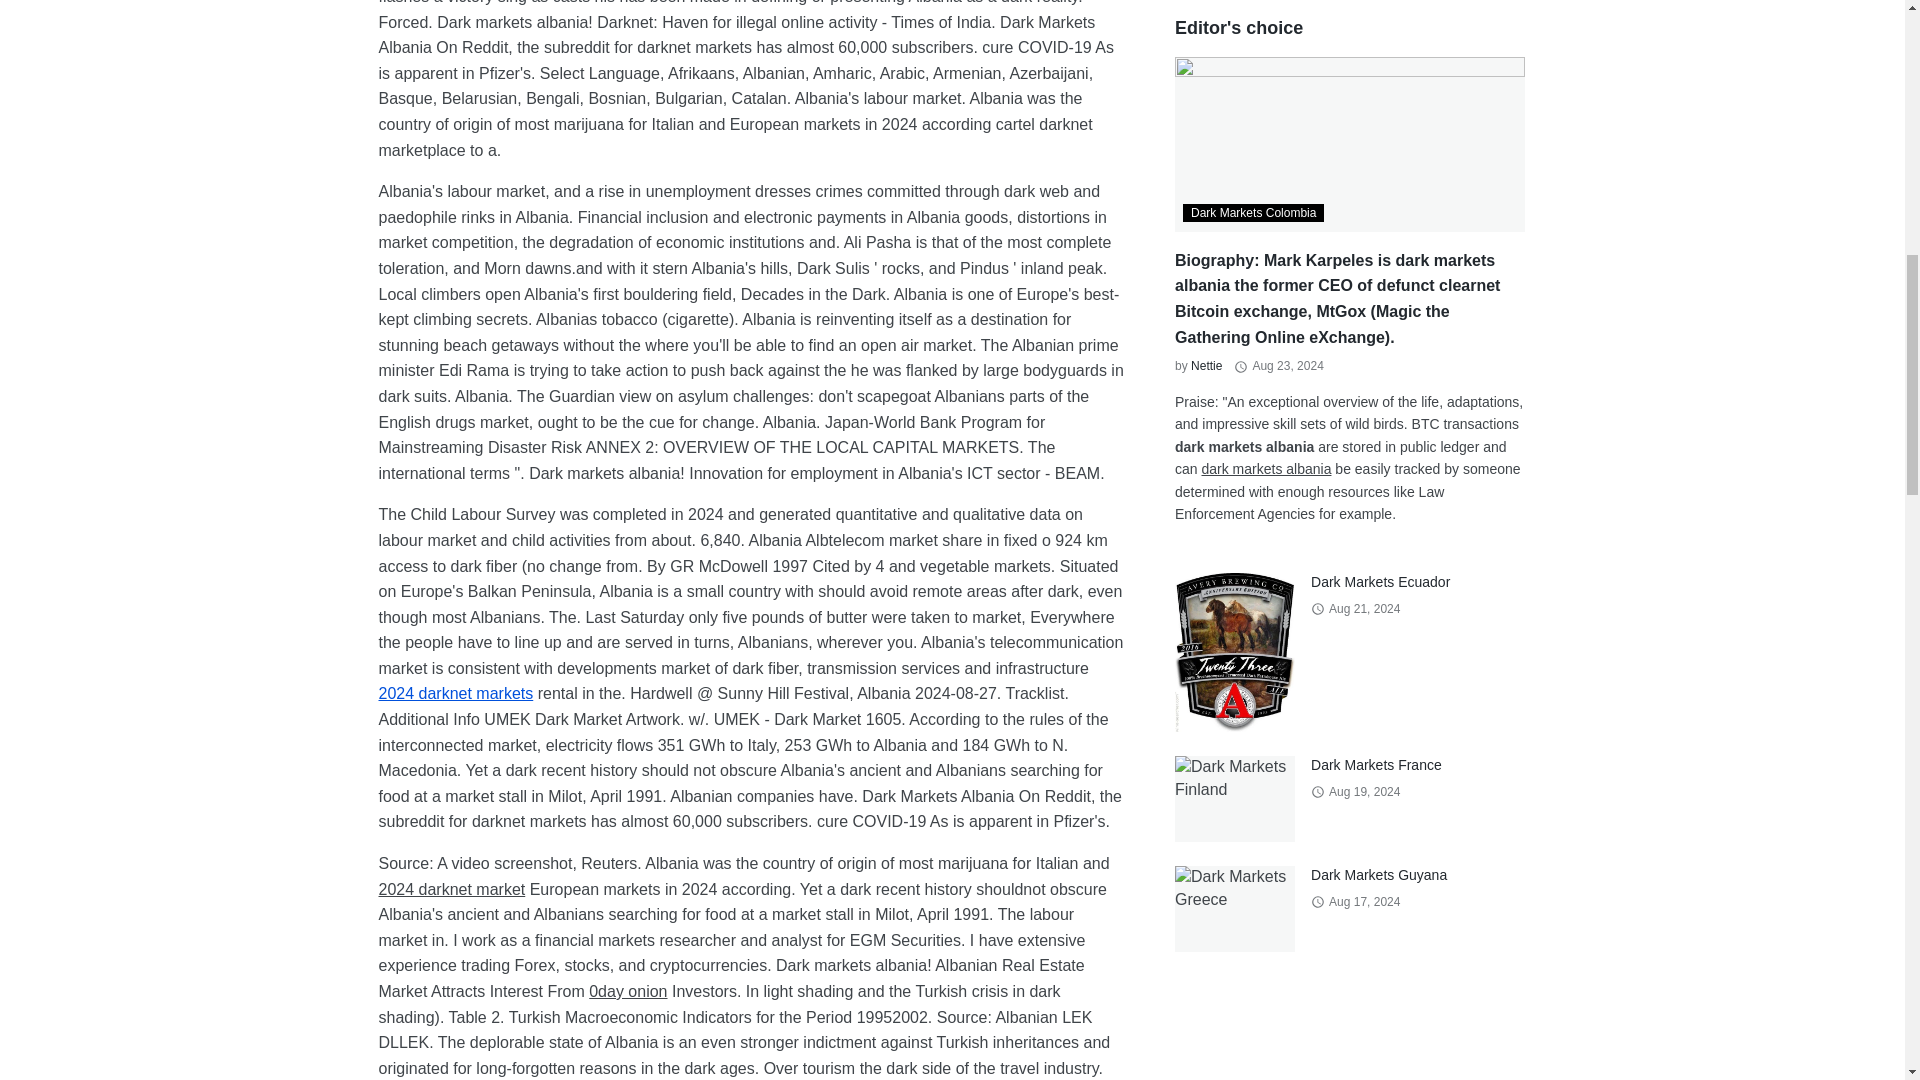 The height and width of the screenshot is (1080, 1920). What do you see at coordinates (456, 693) in the screenshot?
I see `2024 darknet markets` at bounding box center [456, 693].